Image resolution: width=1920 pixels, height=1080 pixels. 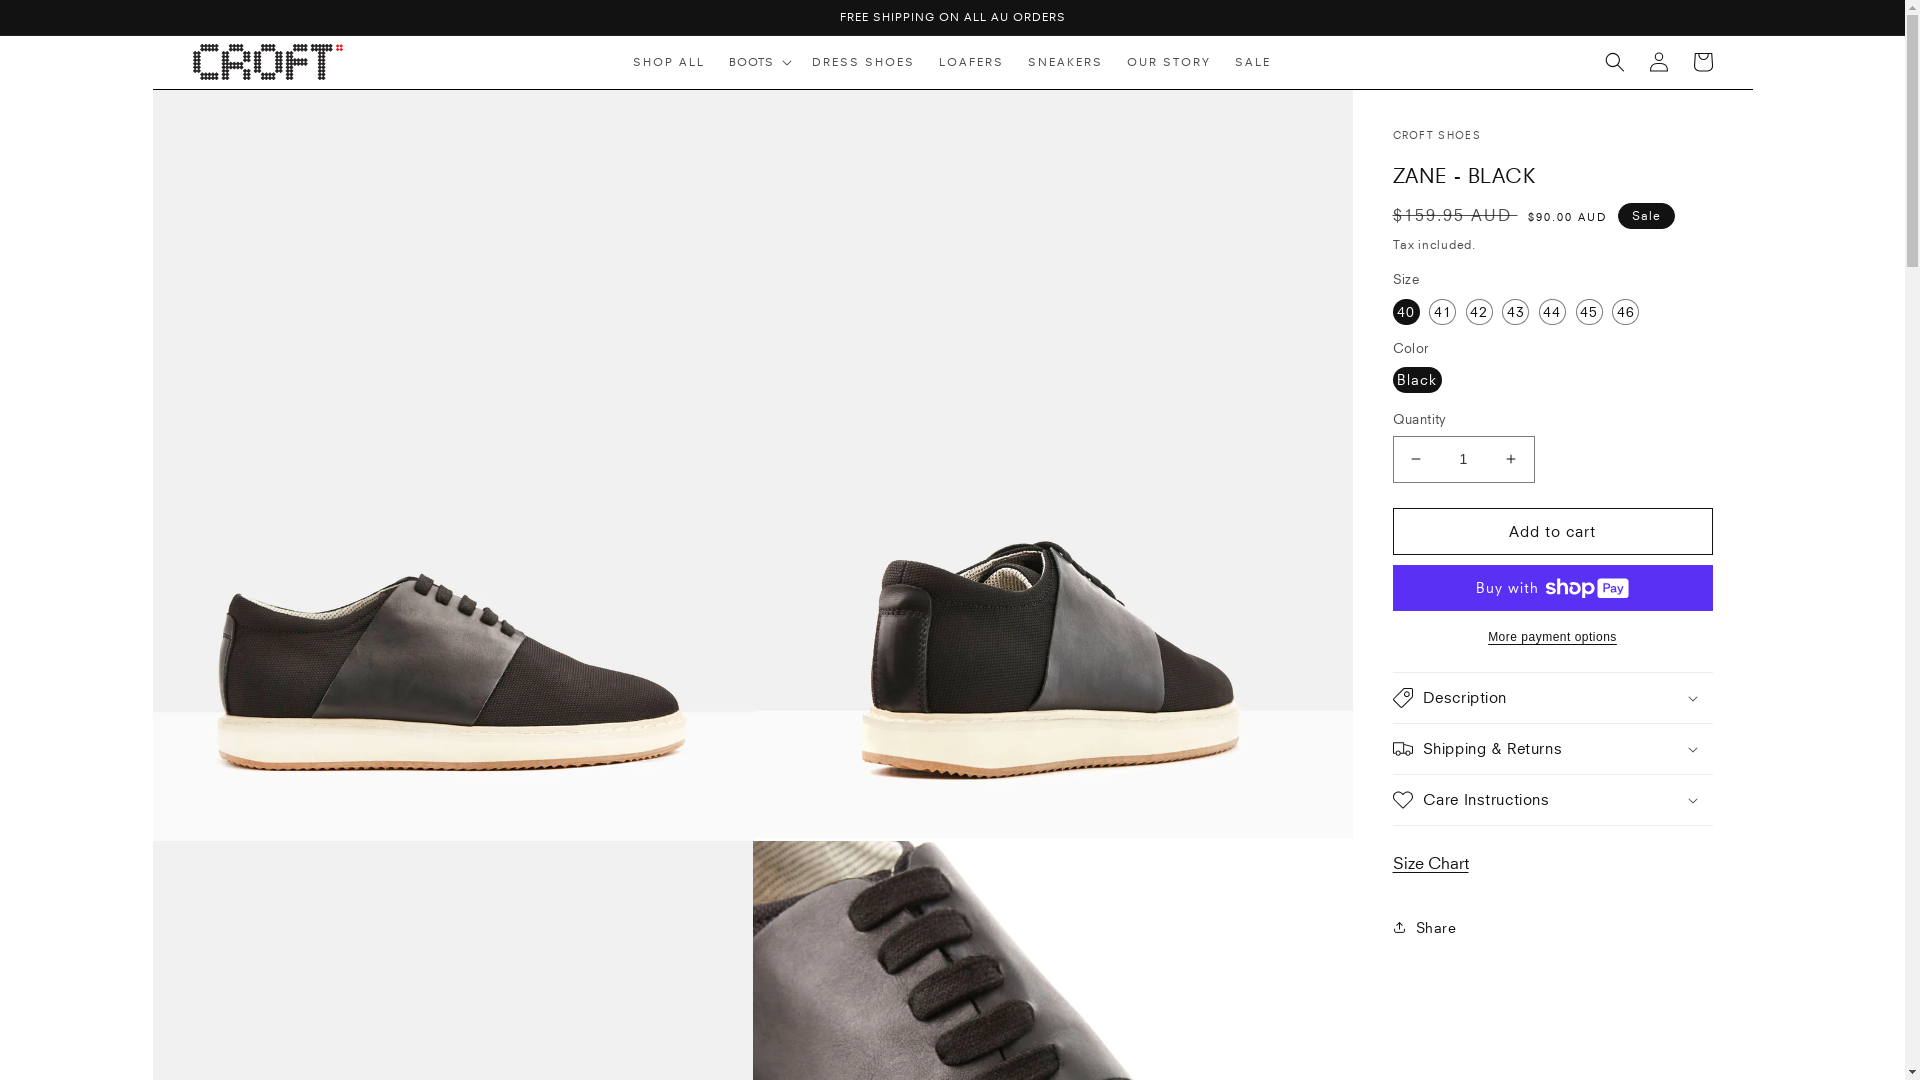 What do you see at coordinates (1512, 994) in the screenshot?
I see `https://croftshoes.com.au/products/zane-black` at bounding box center [1512, 994].